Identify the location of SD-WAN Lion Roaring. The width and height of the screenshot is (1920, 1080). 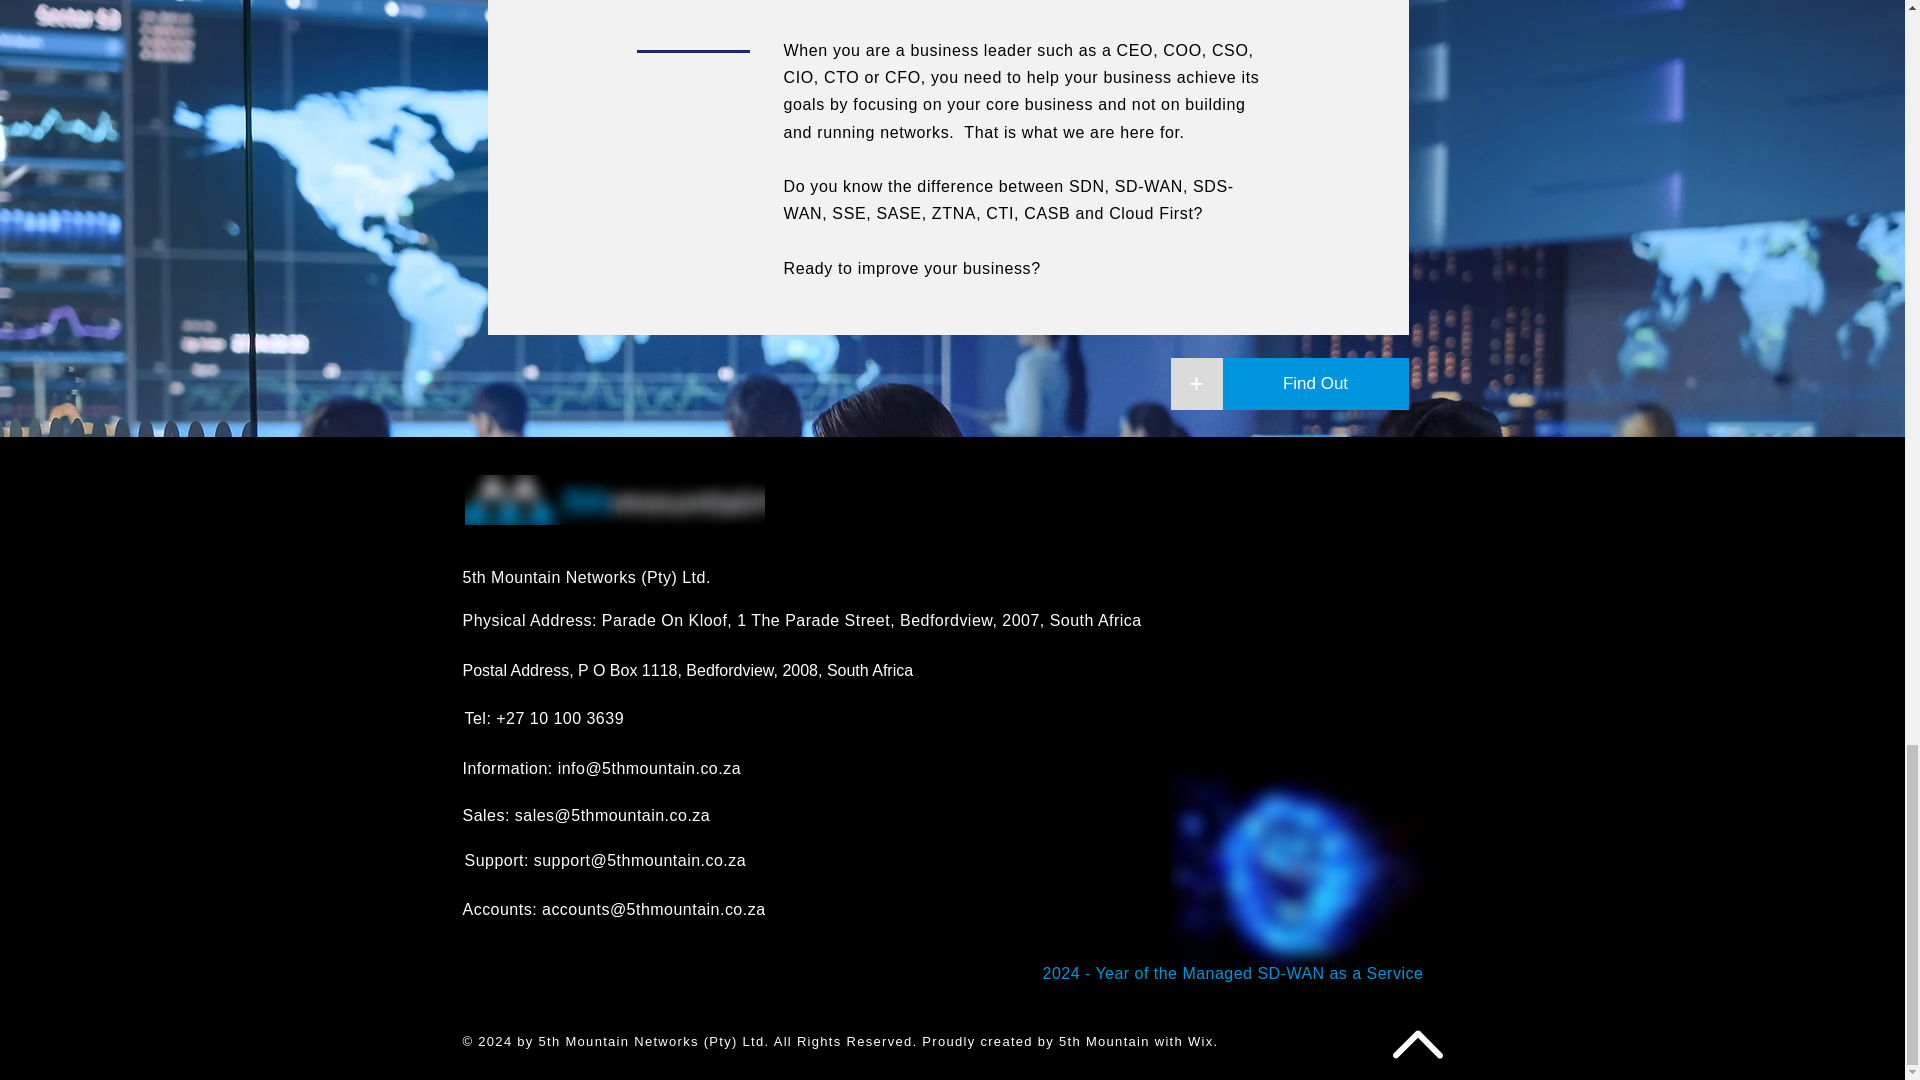
(1305, 864).